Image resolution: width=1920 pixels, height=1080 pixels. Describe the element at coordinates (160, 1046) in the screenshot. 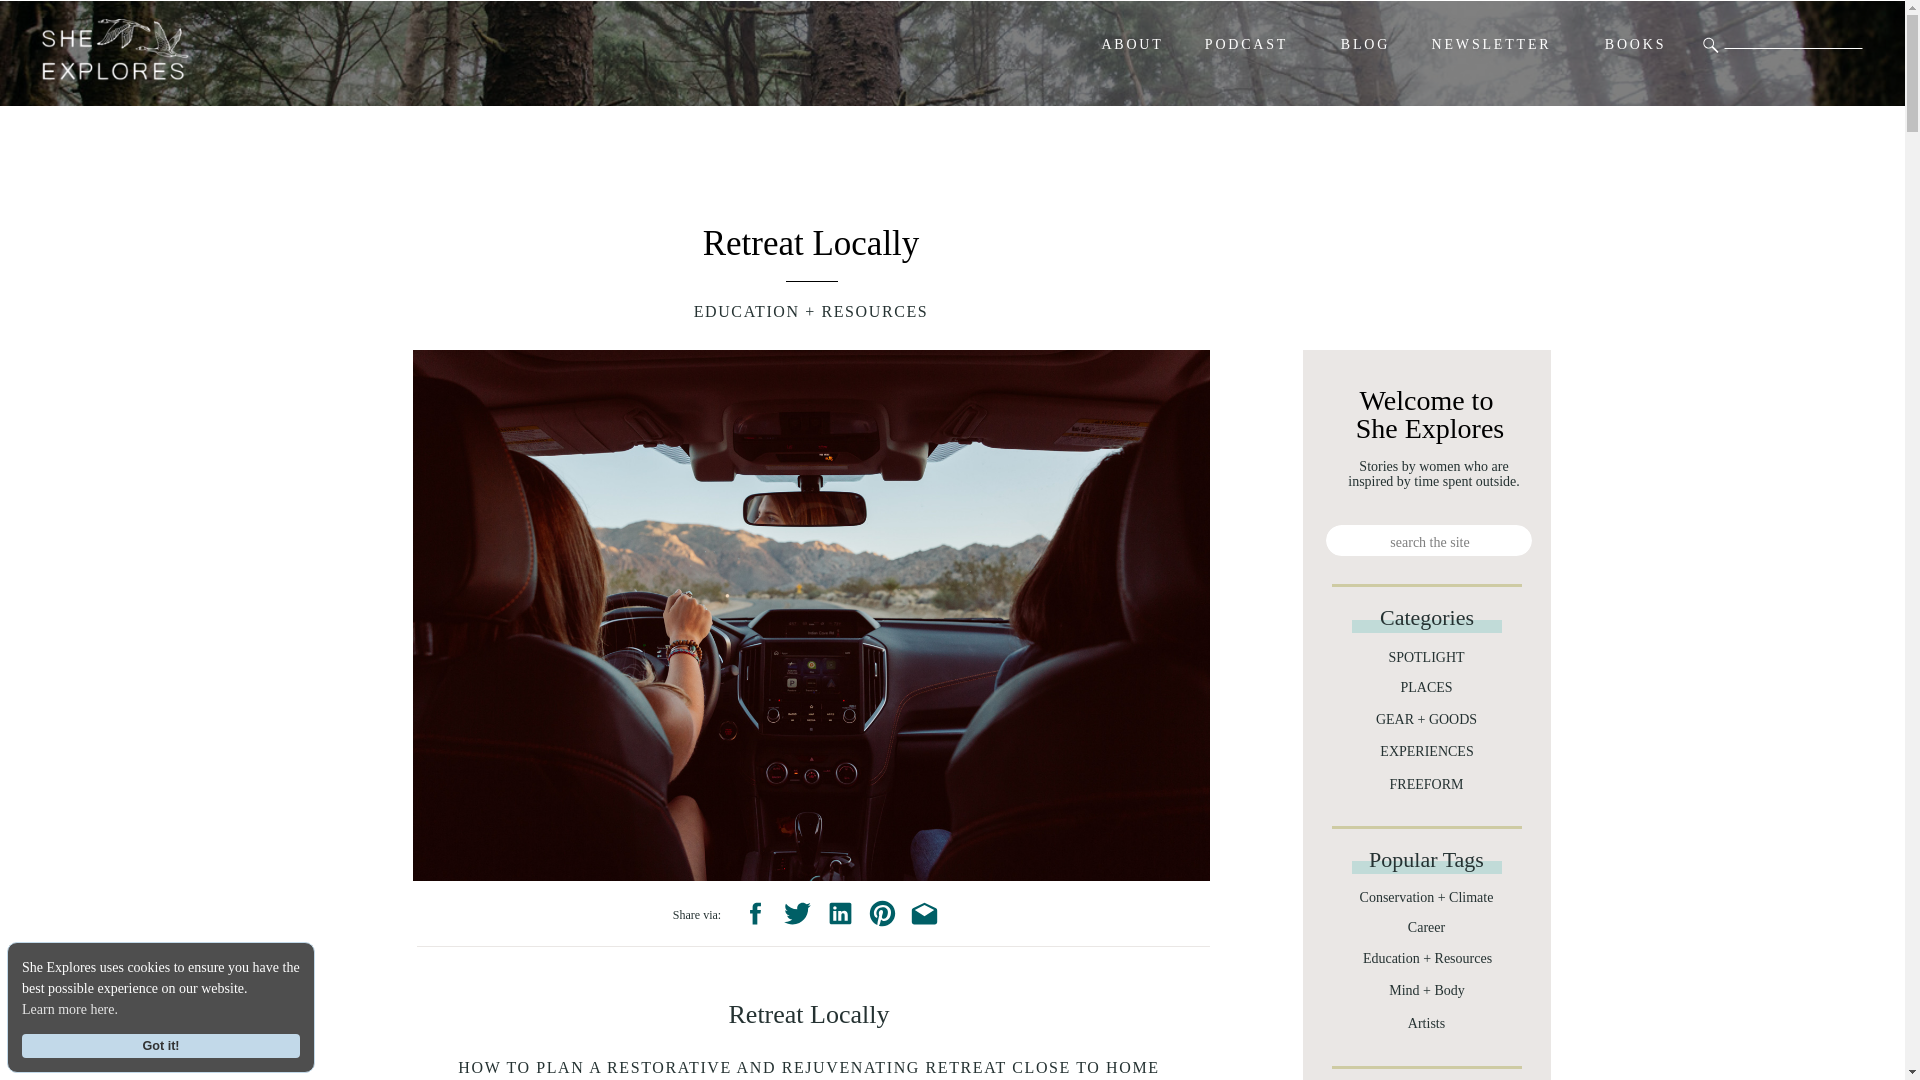

I see `Got it!` at that location.